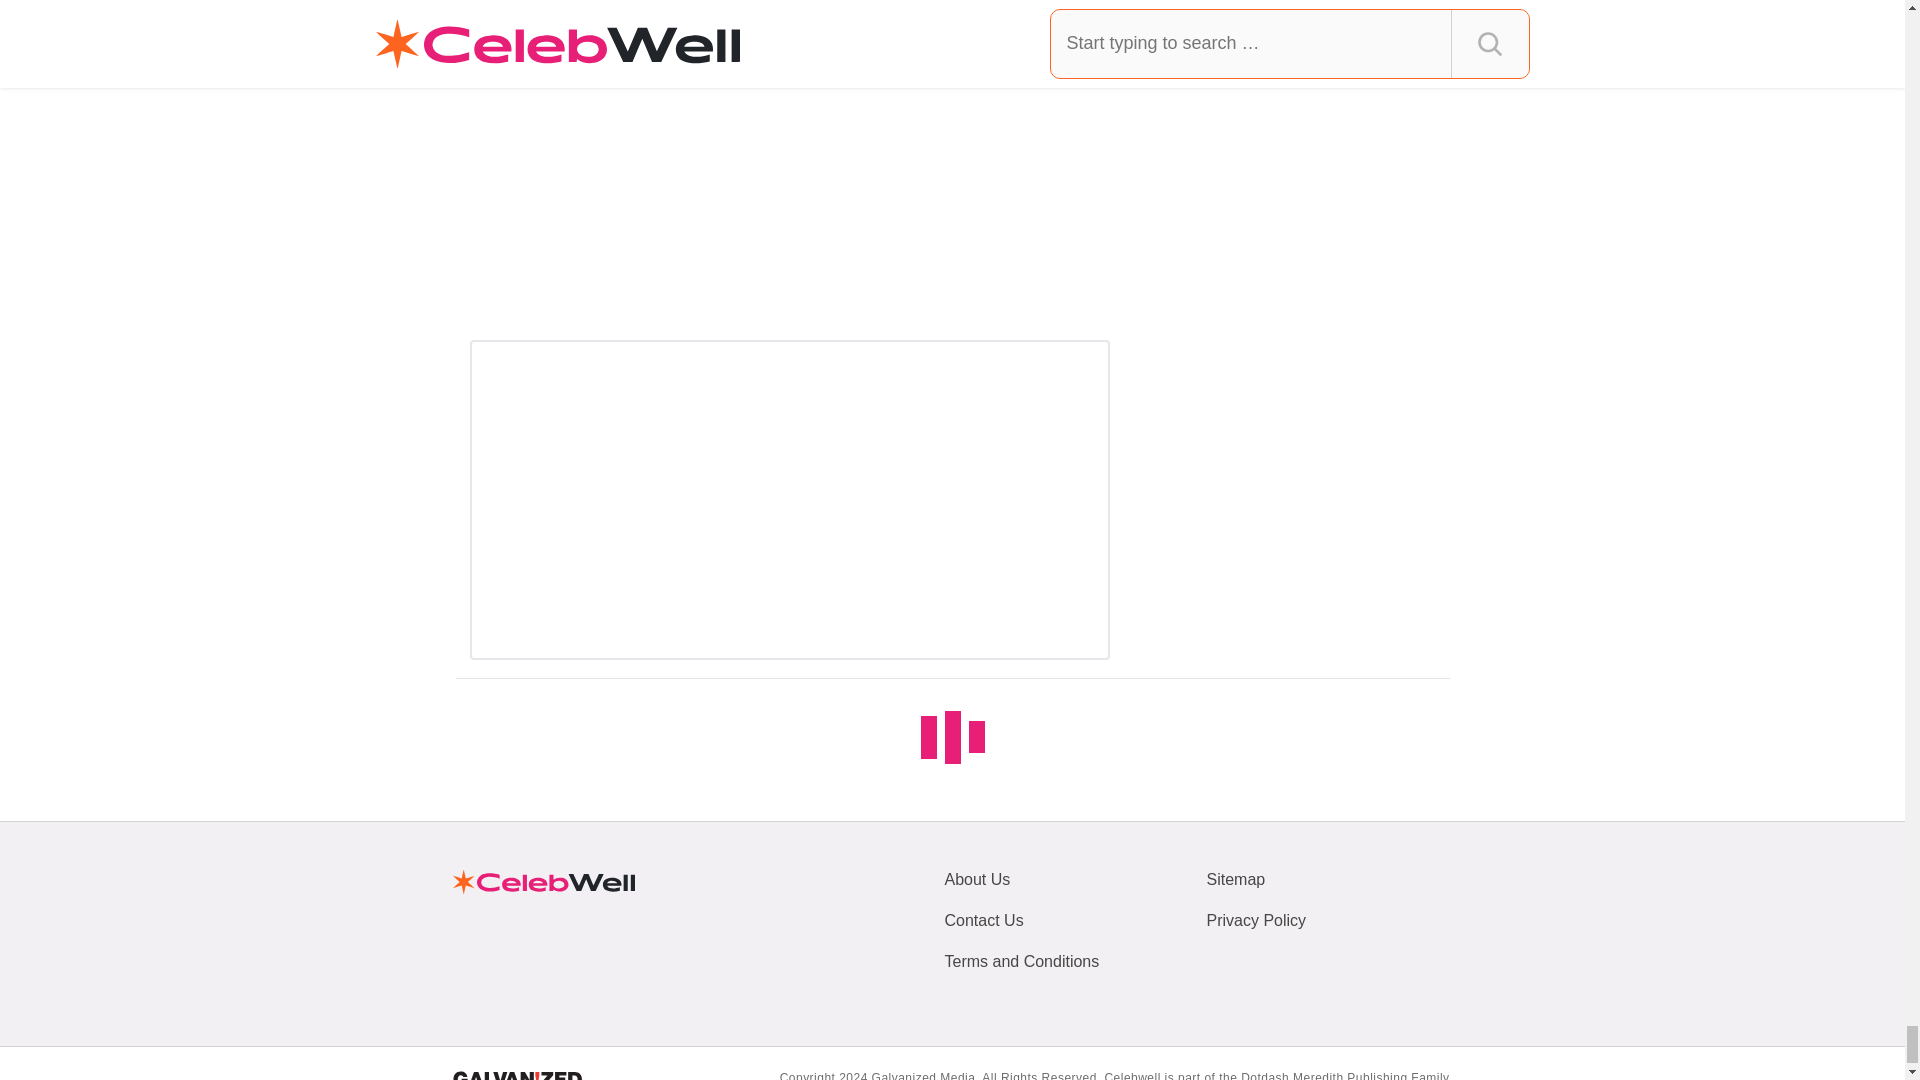  Describe the element at coordinates (516, 1076) in the screenshot. I see `Galvanized Media Logo` at that location.